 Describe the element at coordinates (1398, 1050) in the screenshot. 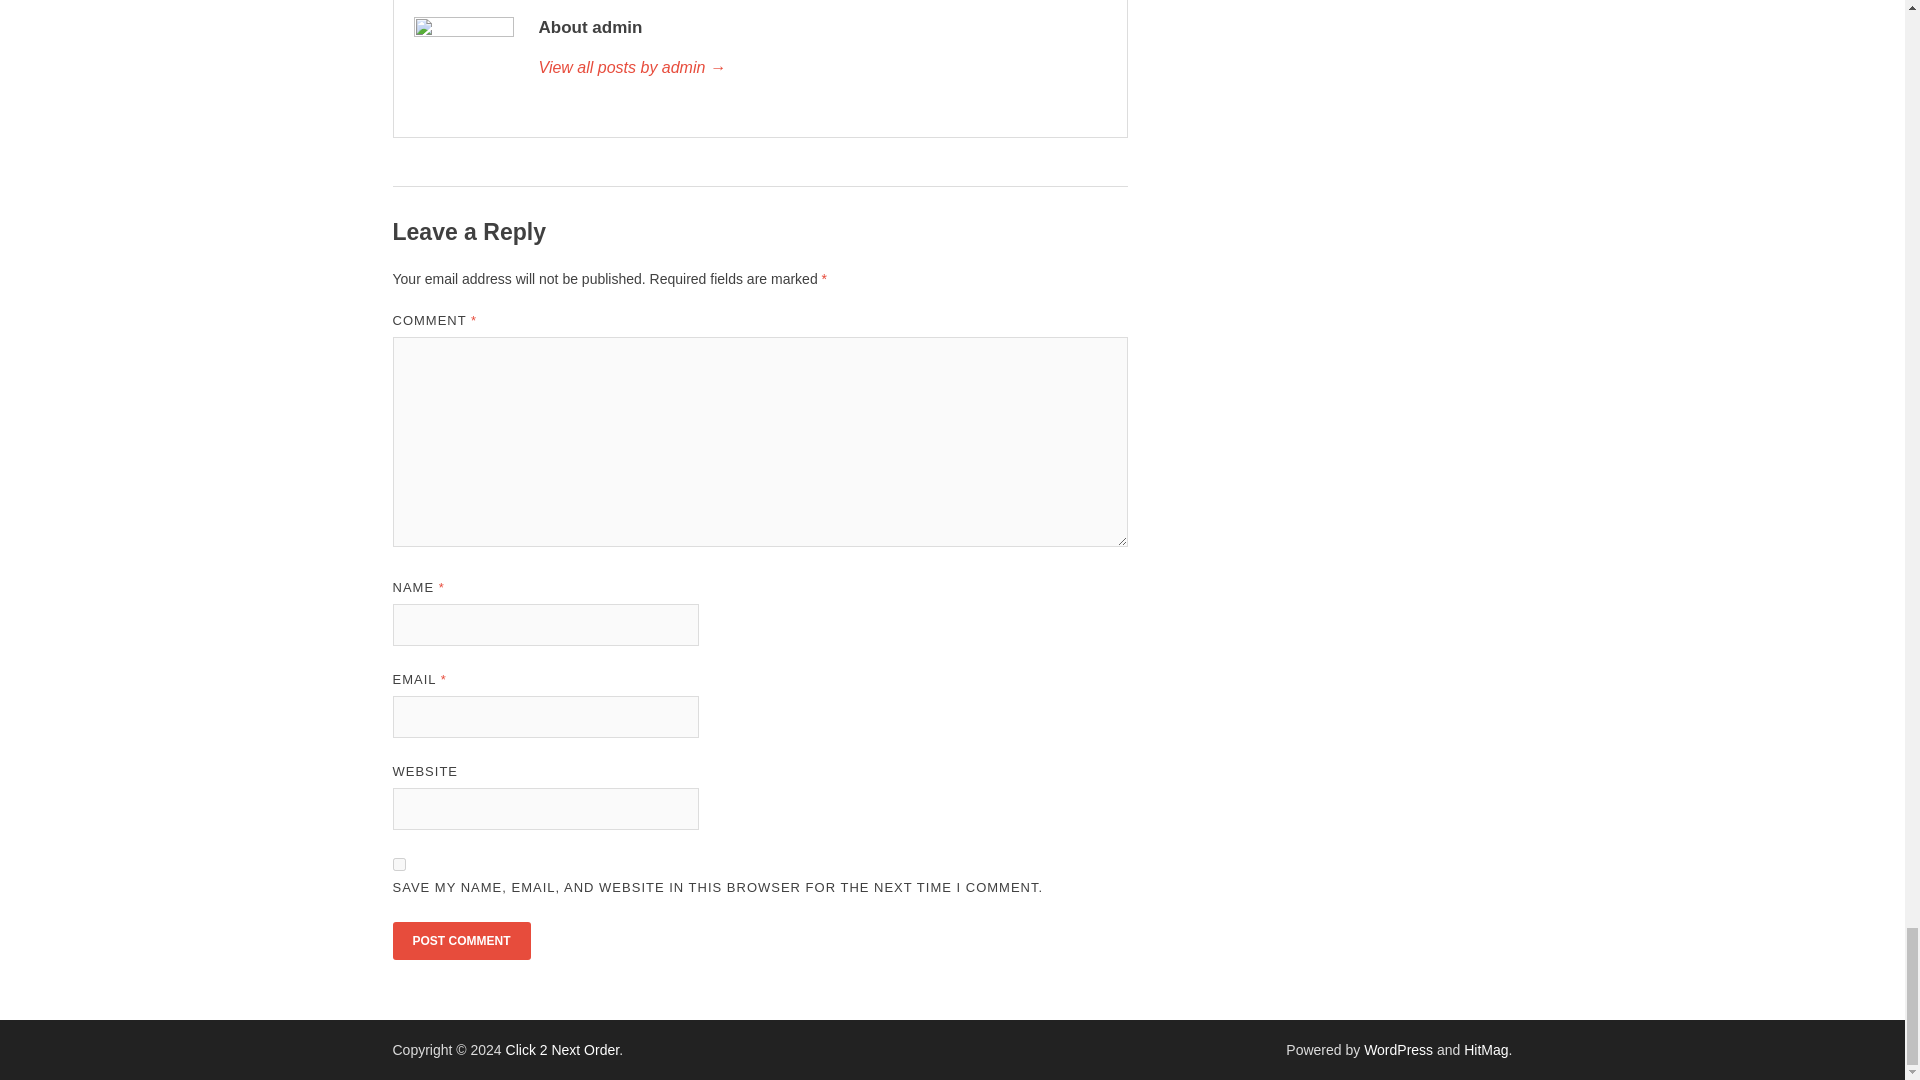

I see `WordPress` at that location.